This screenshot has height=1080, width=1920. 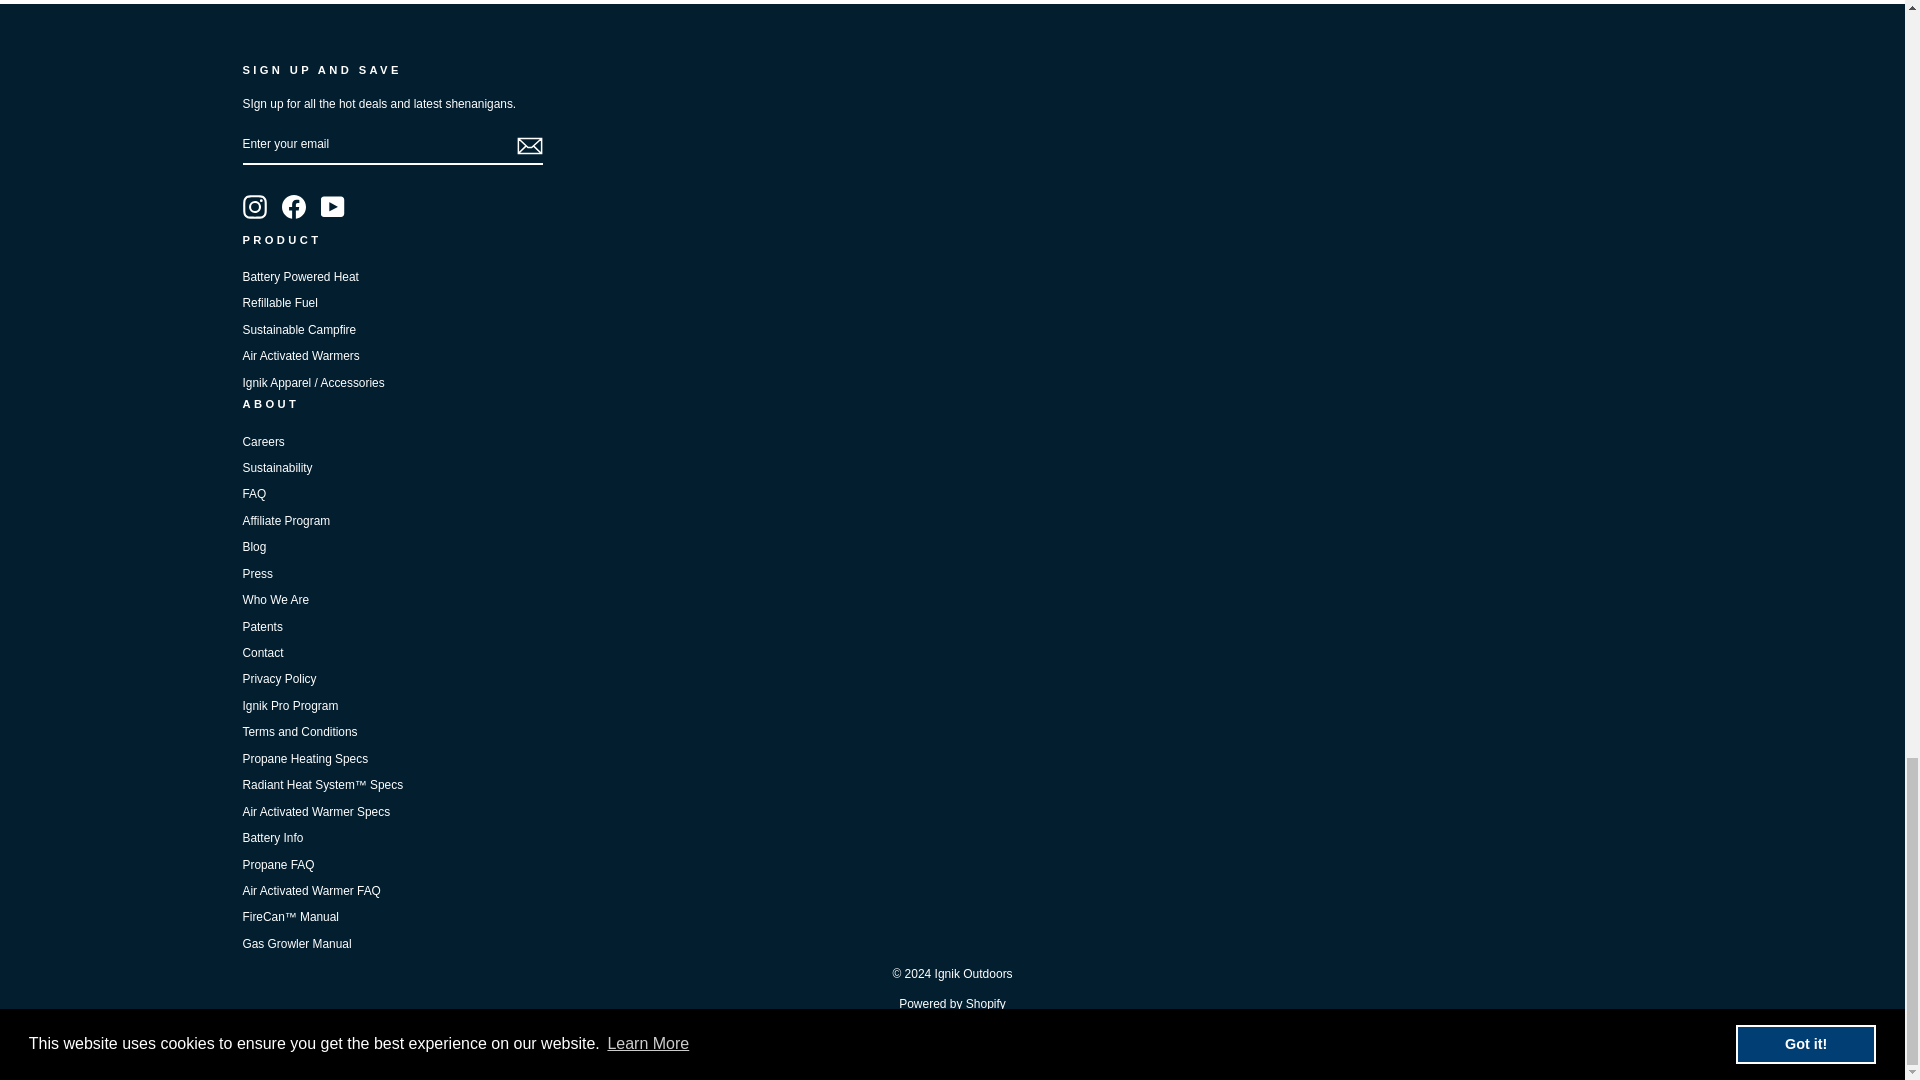 I want to click on instagram, so click(x=254, y=207).